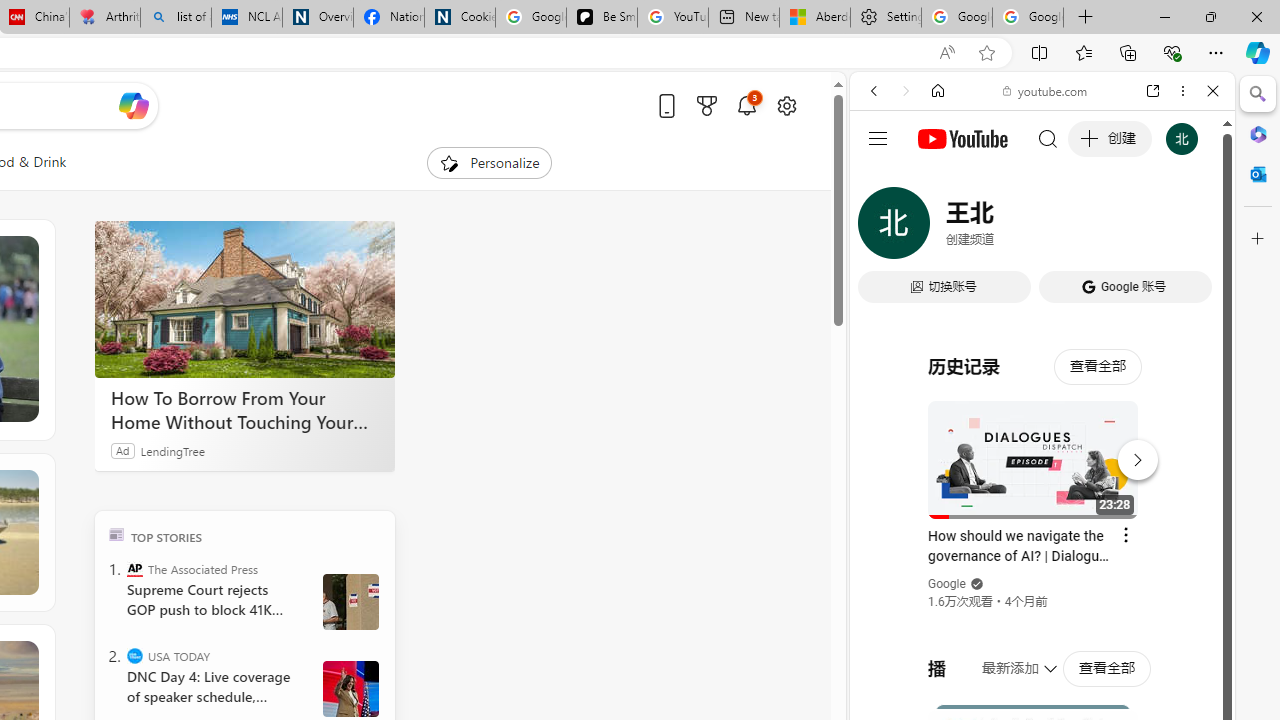  I want to click on Web scope, so click(882, 180).